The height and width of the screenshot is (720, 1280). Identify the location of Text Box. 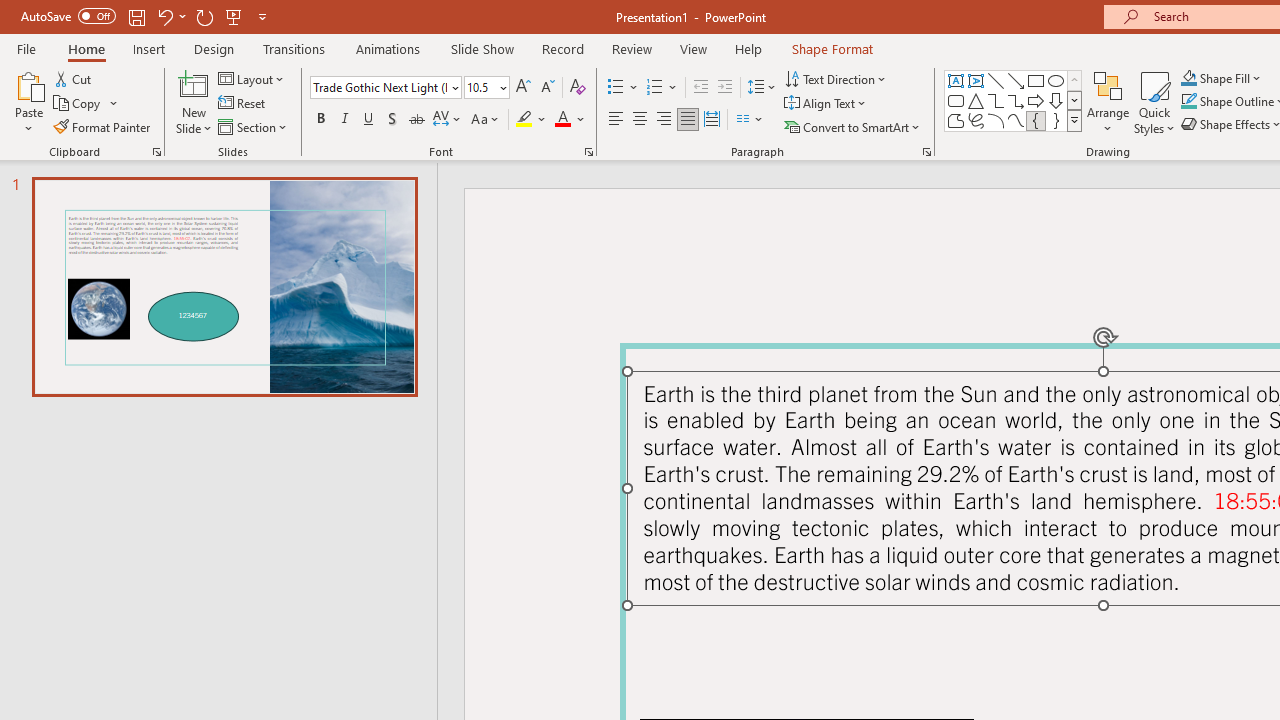
(956, 80).